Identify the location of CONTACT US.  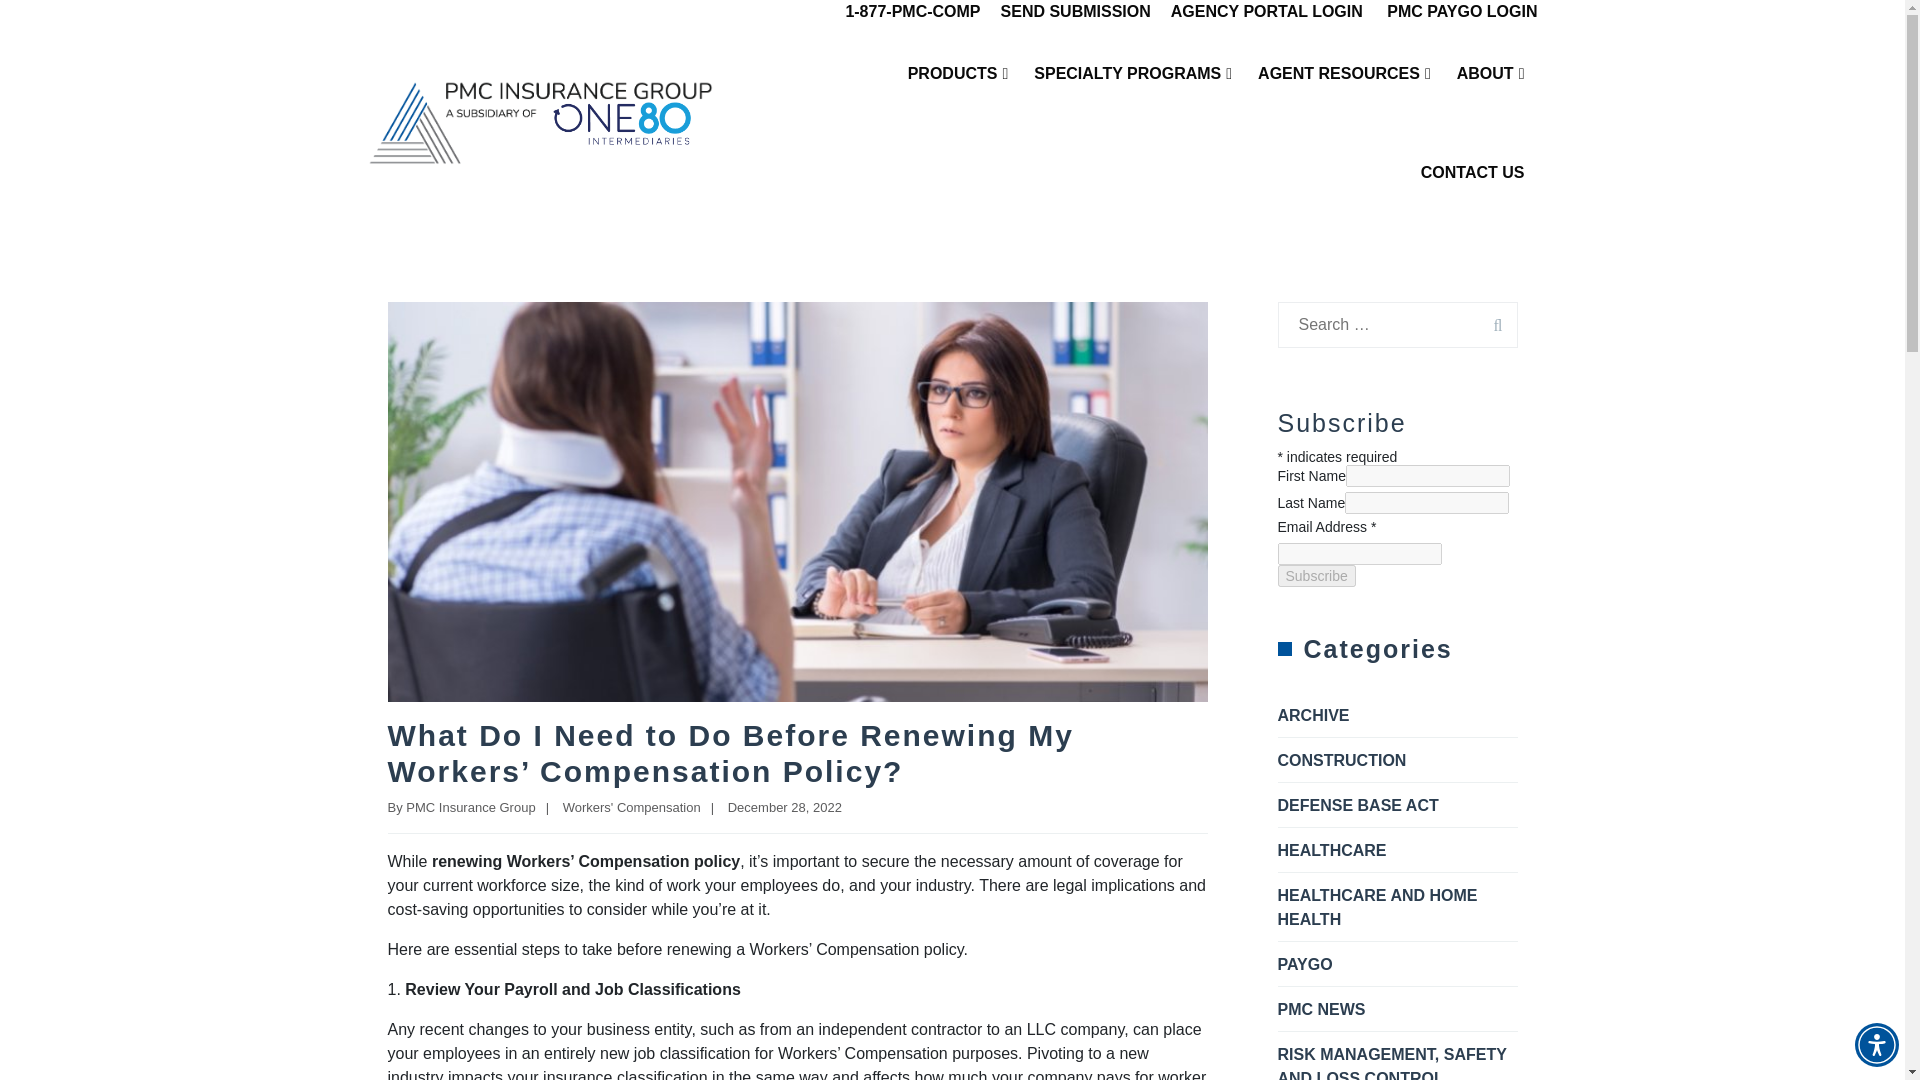
(1472, 172).